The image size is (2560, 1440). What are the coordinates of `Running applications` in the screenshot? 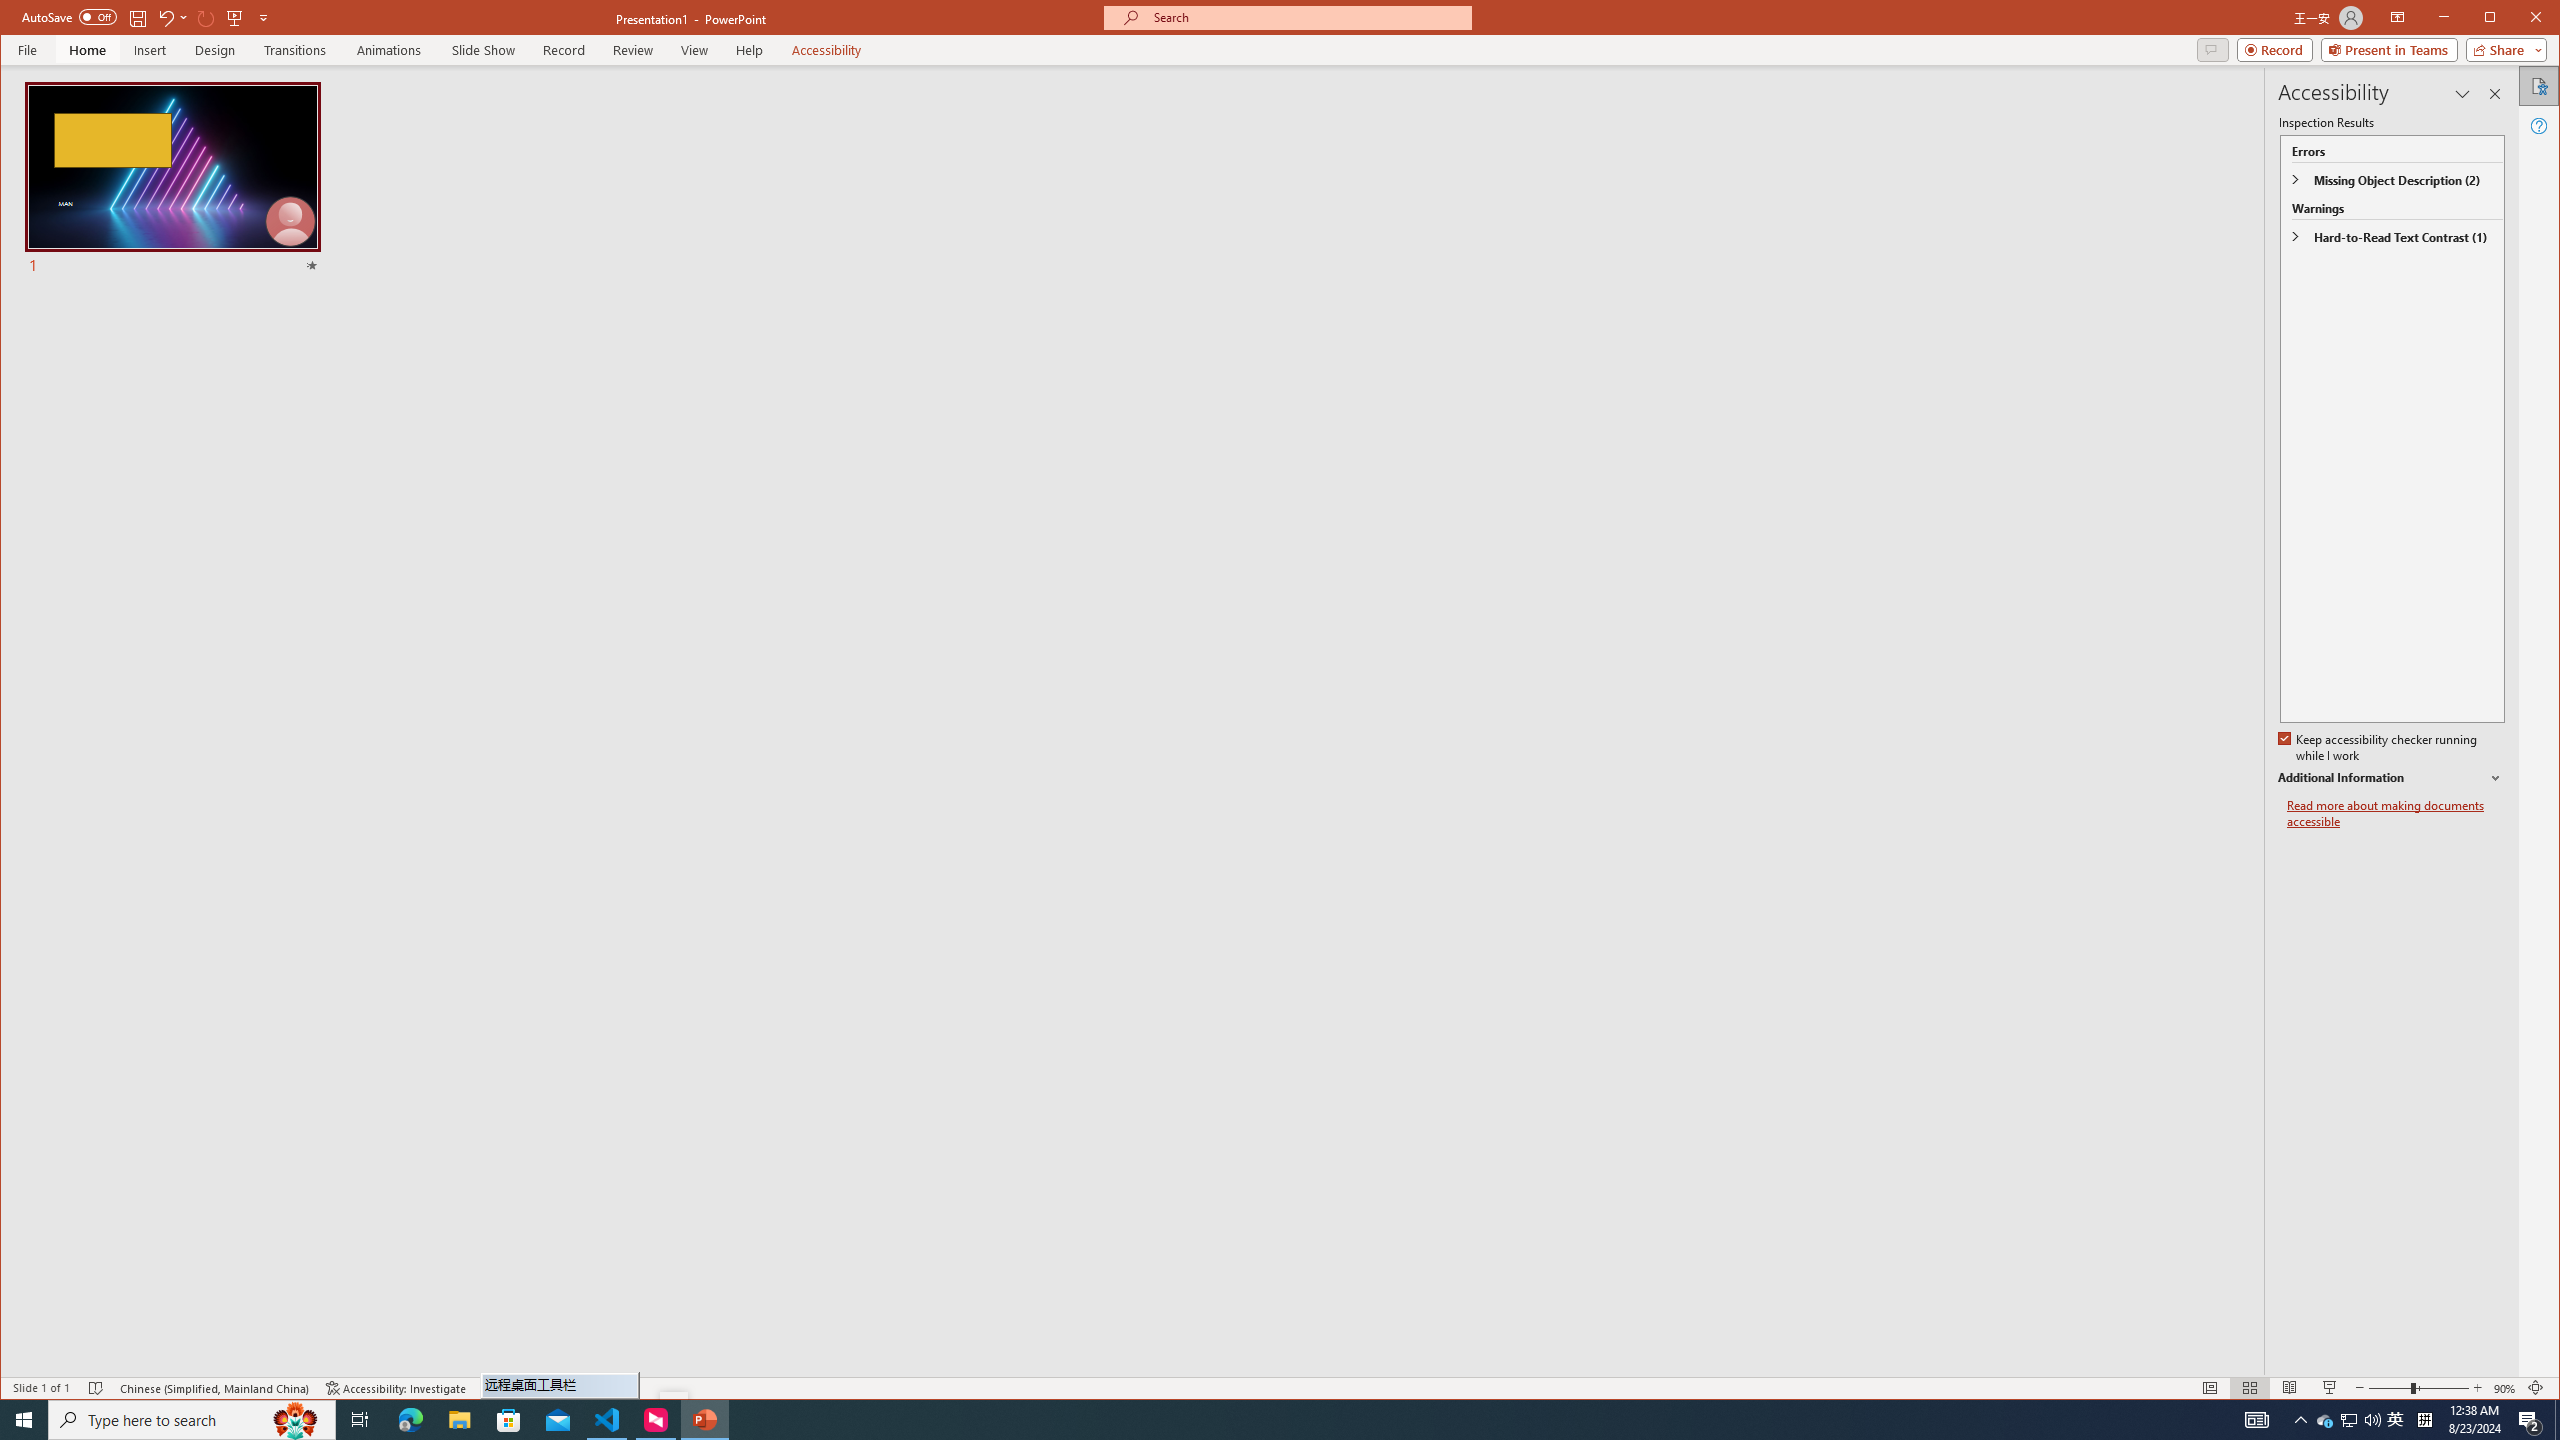 It's located at (1232, 1420).